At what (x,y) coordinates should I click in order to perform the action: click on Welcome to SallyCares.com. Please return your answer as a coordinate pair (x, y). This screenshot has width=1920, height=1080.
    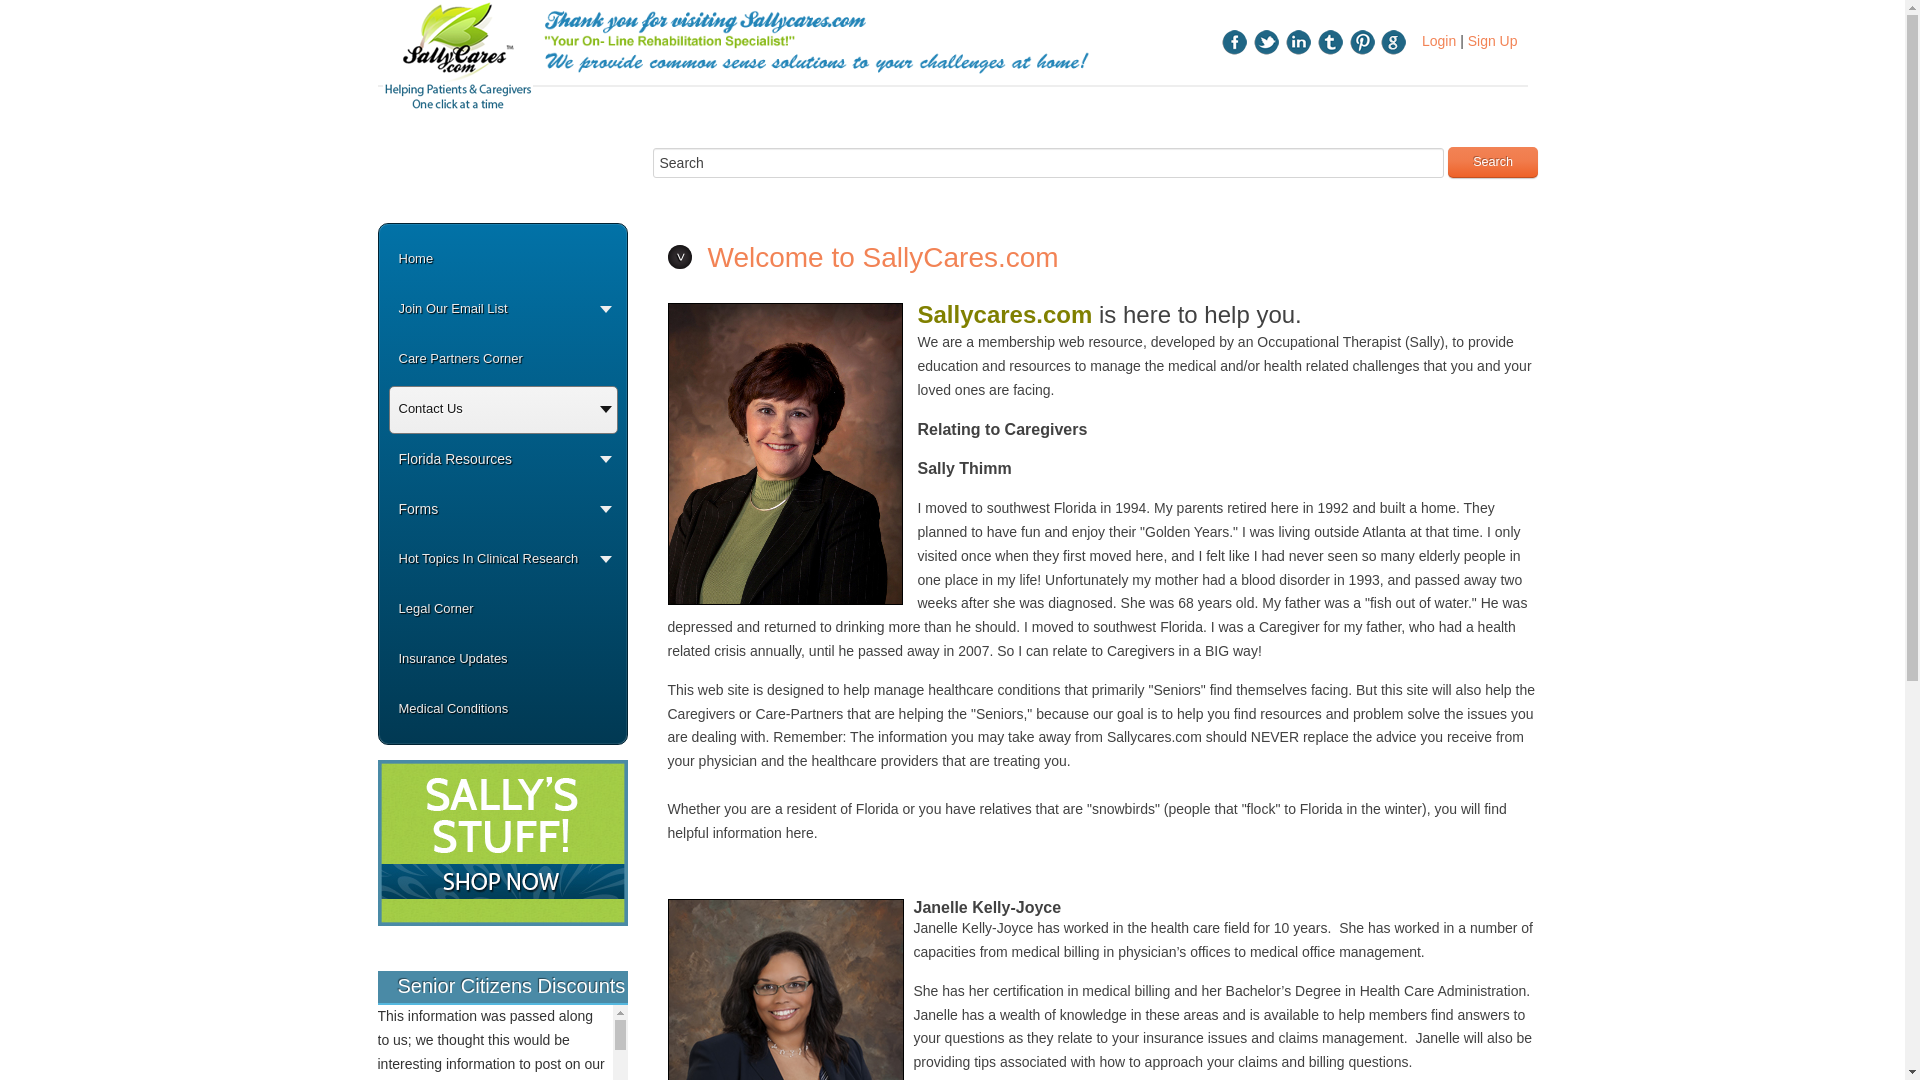
    Looking at the image, I should click on (884, 257).